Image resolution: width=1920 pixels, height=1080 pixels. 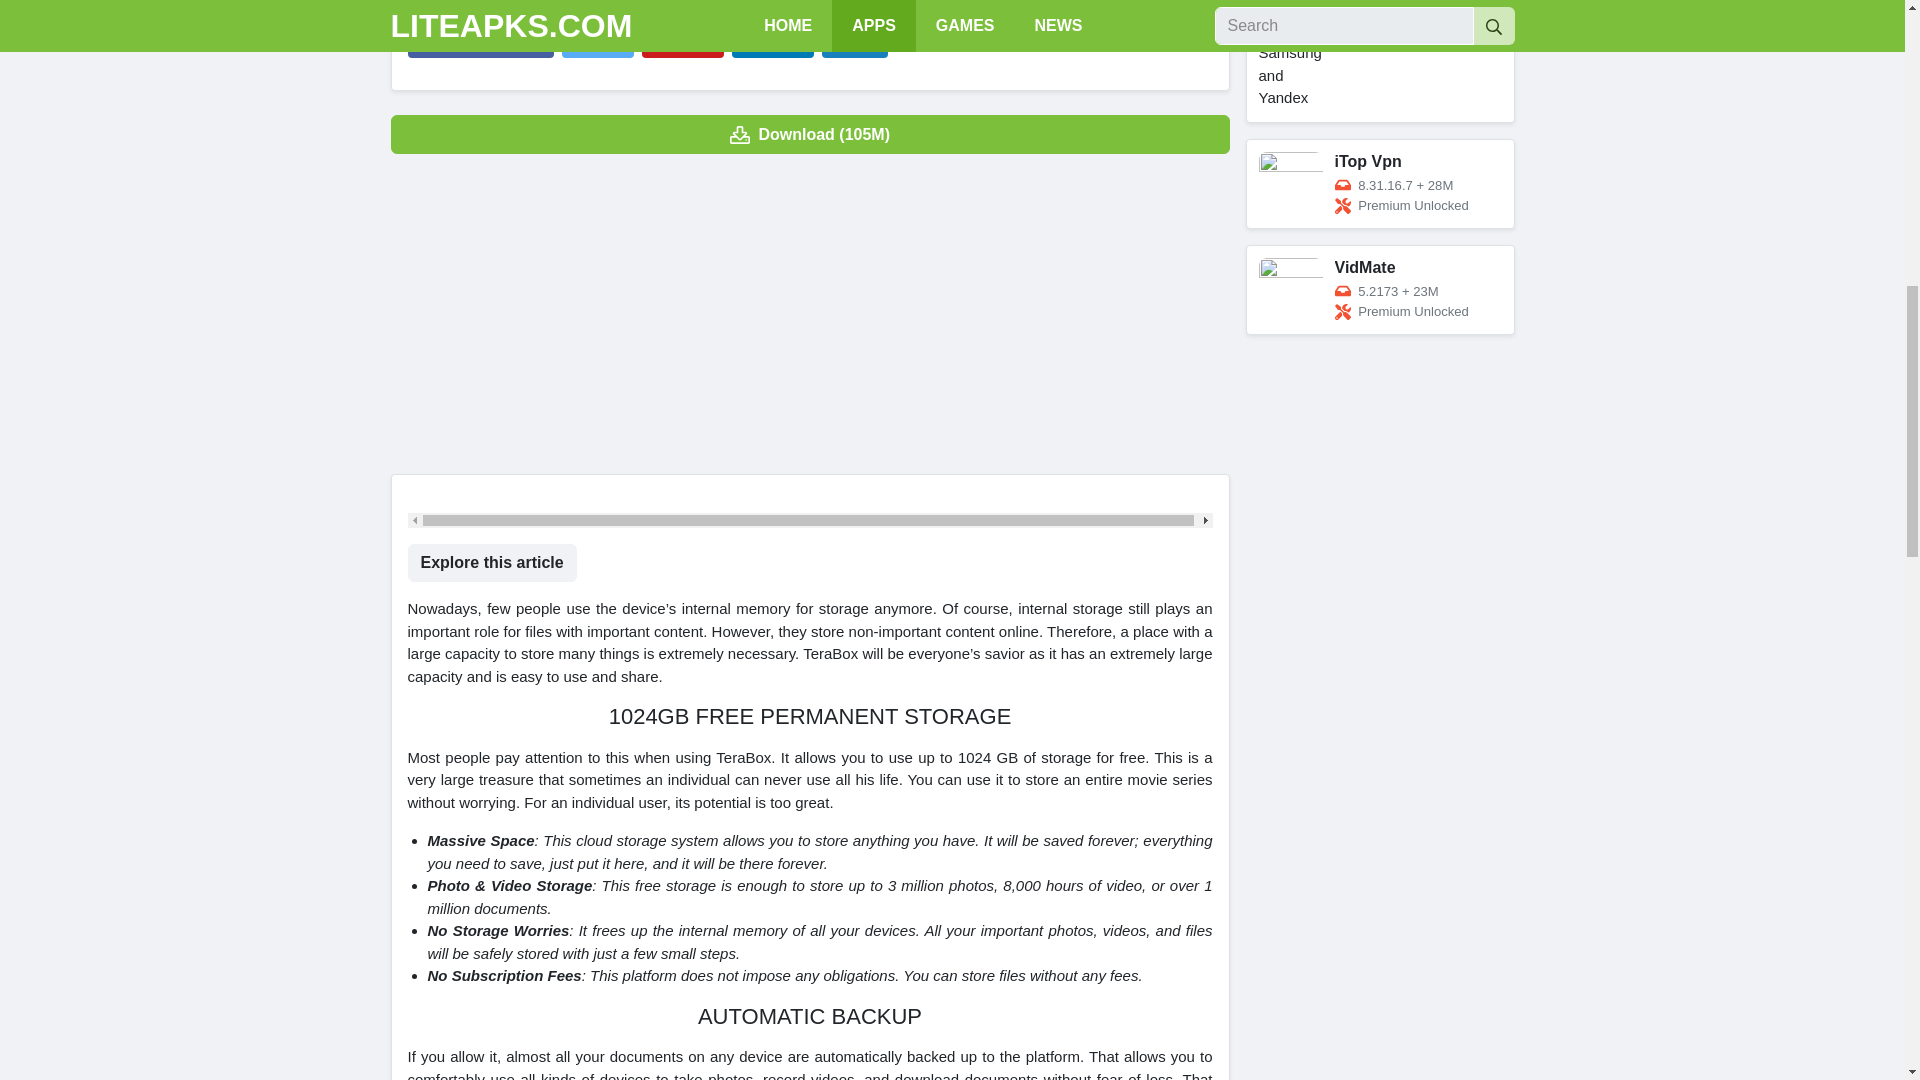 I want to click on Explore this article, so click(x=492, y=563).